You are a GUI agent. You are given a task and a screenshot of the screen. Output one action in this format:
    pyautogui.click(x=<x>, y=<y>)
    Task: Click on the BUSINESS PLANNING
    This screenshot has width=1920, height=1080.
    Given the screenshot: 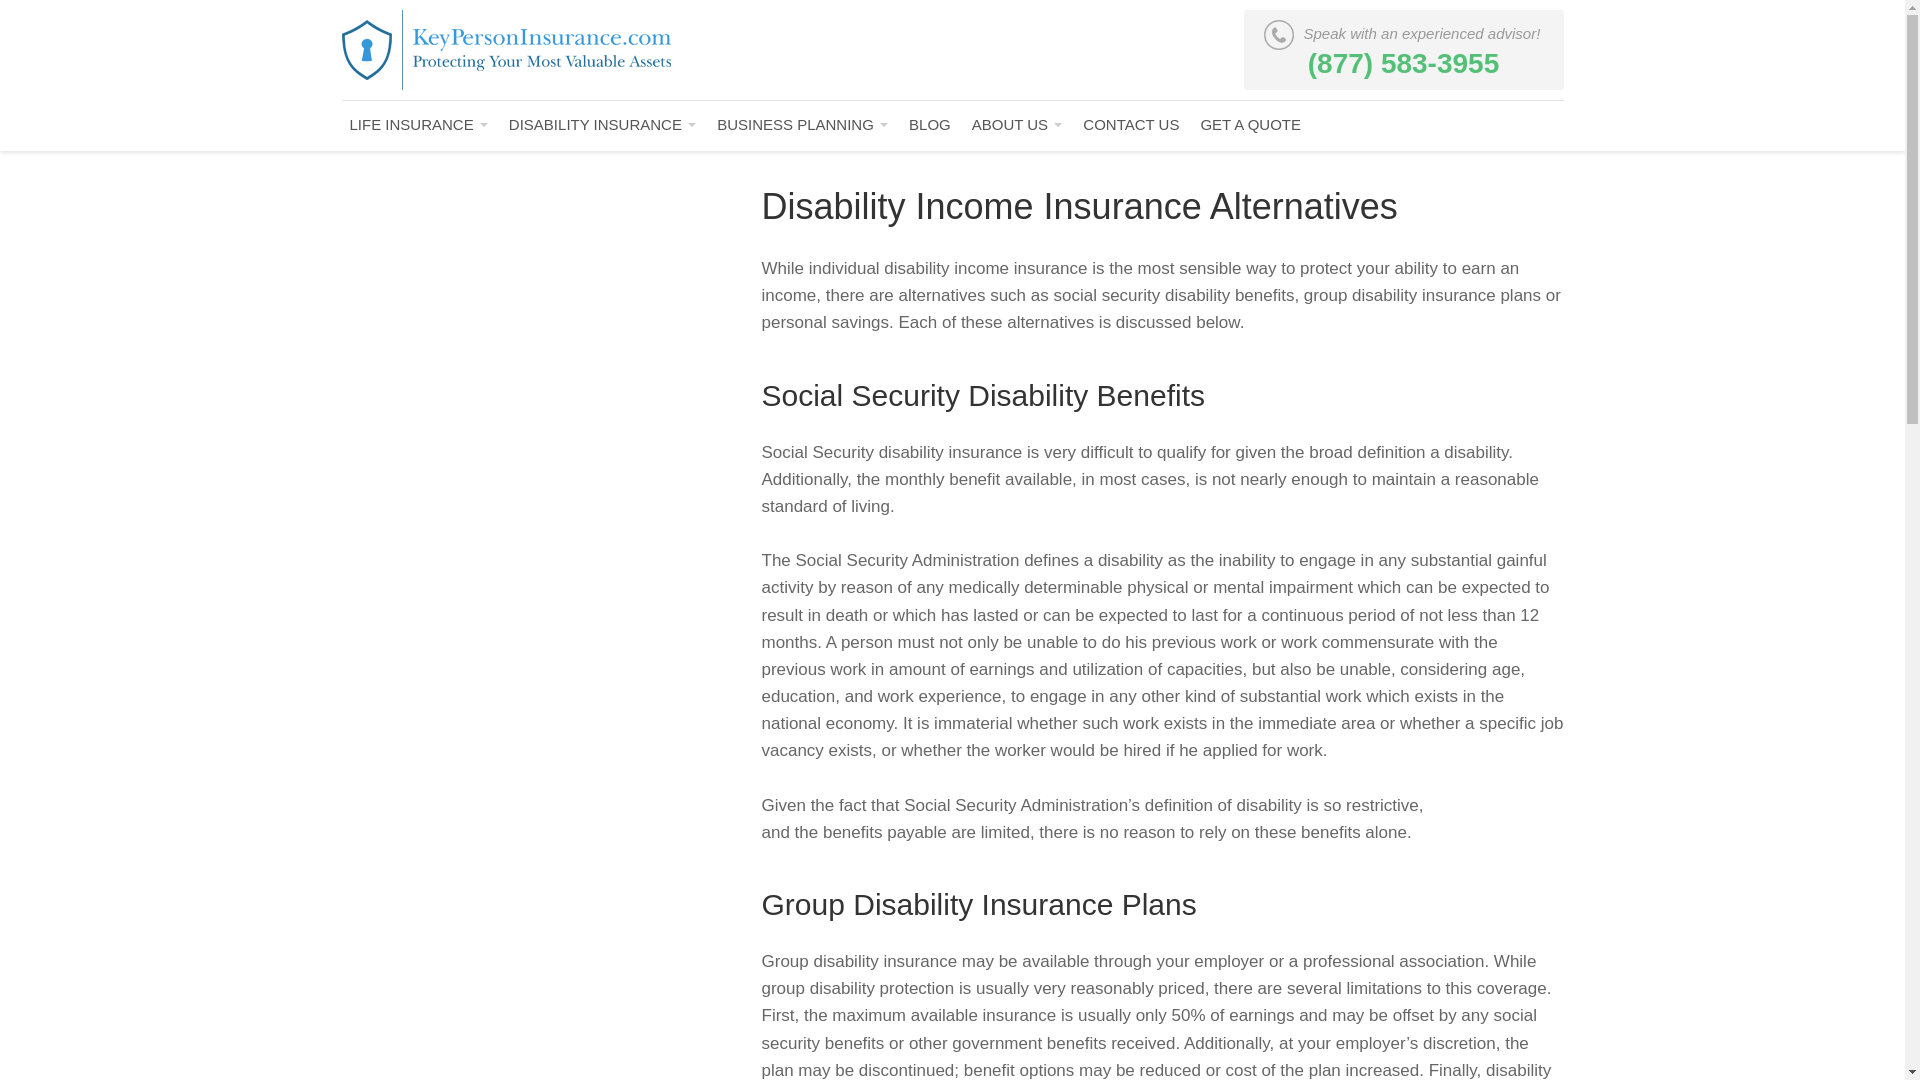 What is the action you would take?
    pyautogui.click(x=802, y=124)
    